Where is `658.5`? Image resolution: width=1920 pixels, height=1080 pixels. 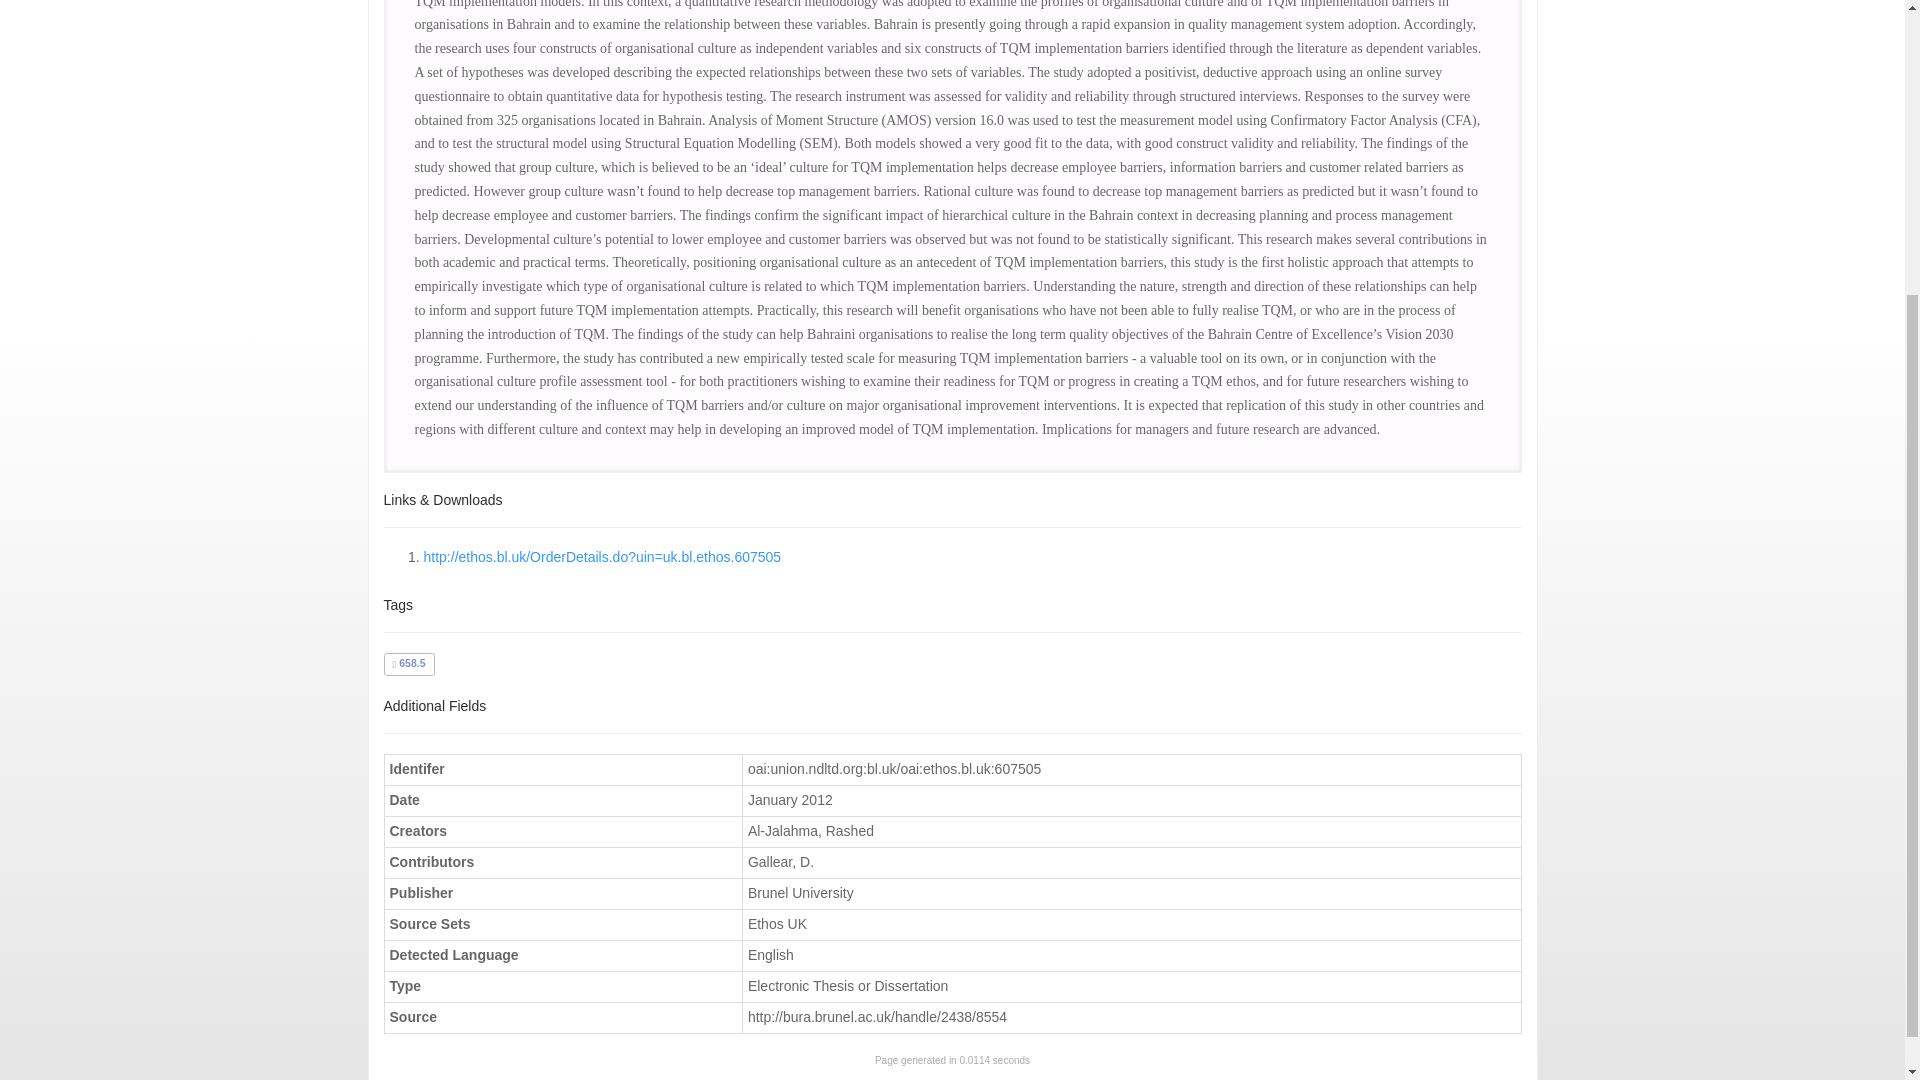 658.5 is located at coordinates (408, 662).